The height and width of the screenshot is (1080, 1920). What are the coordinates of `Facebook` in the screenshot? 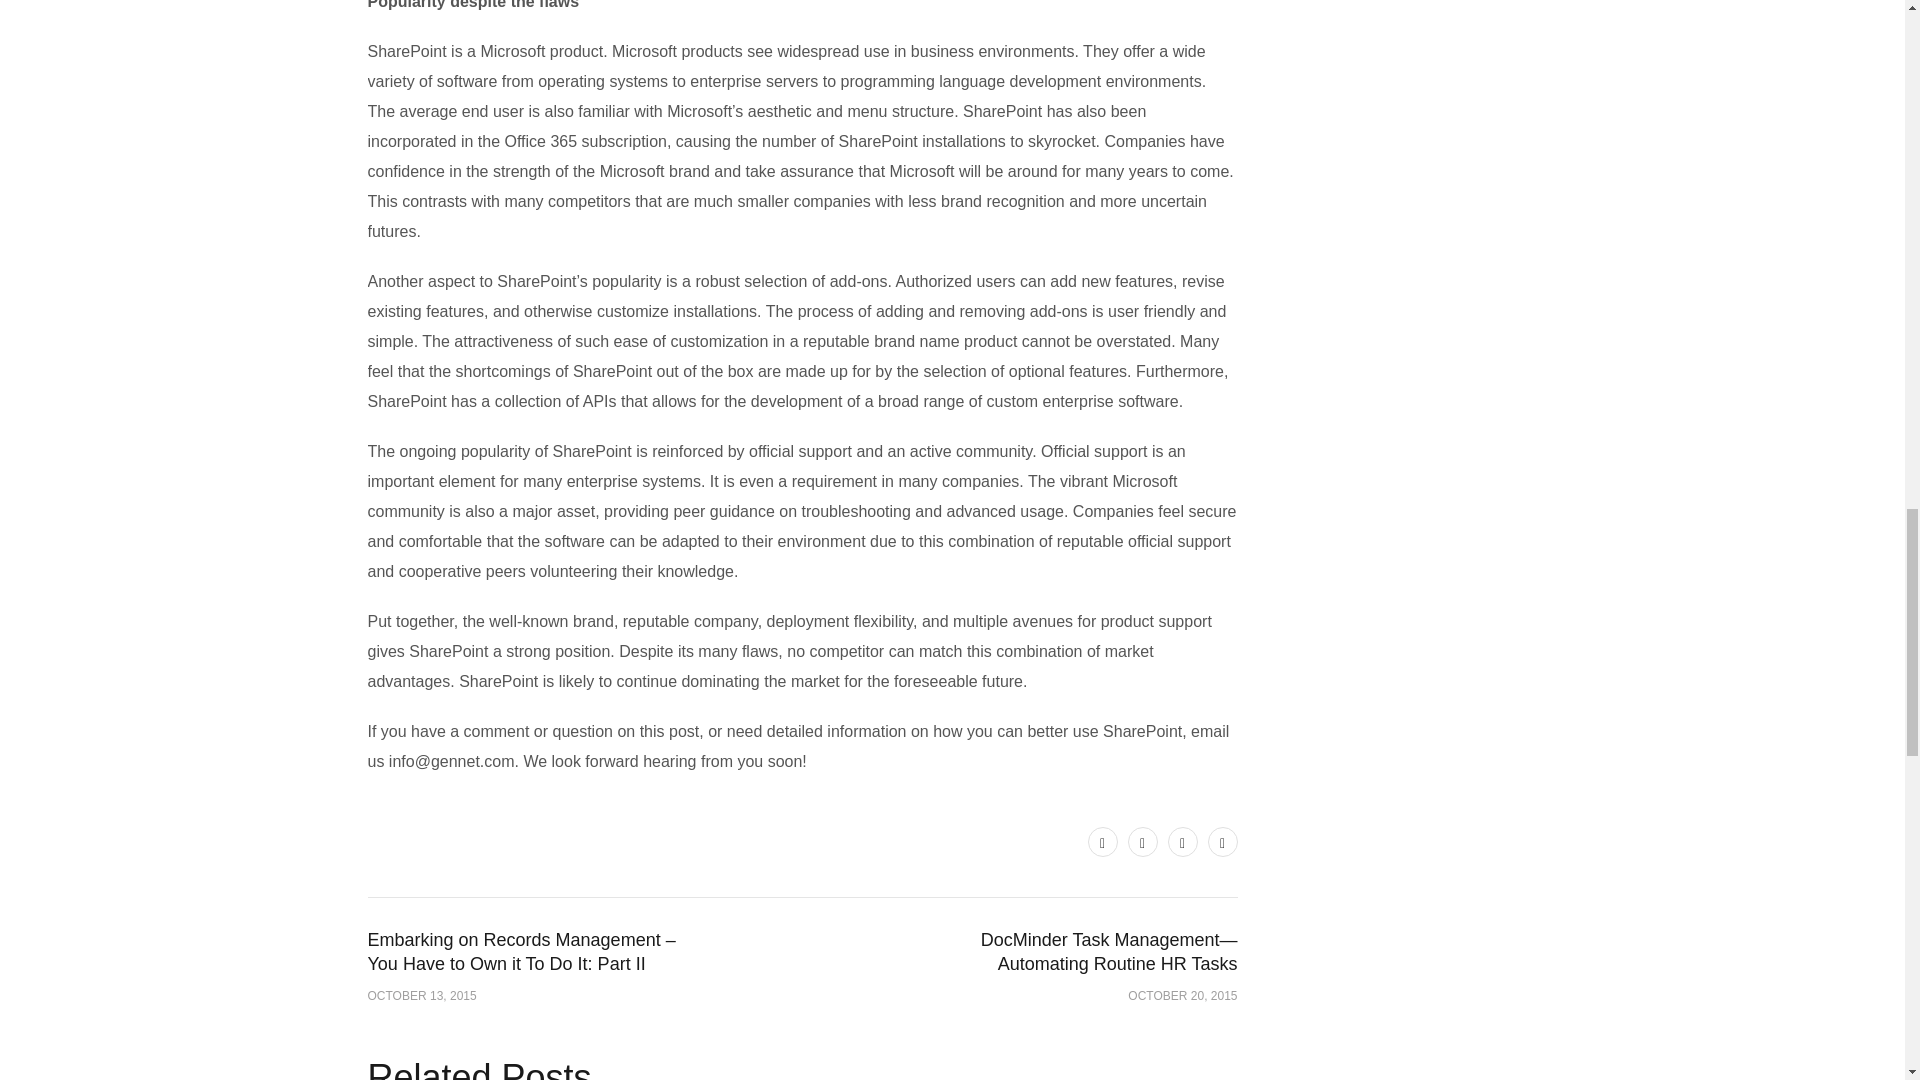 It's located at (1142, 842).